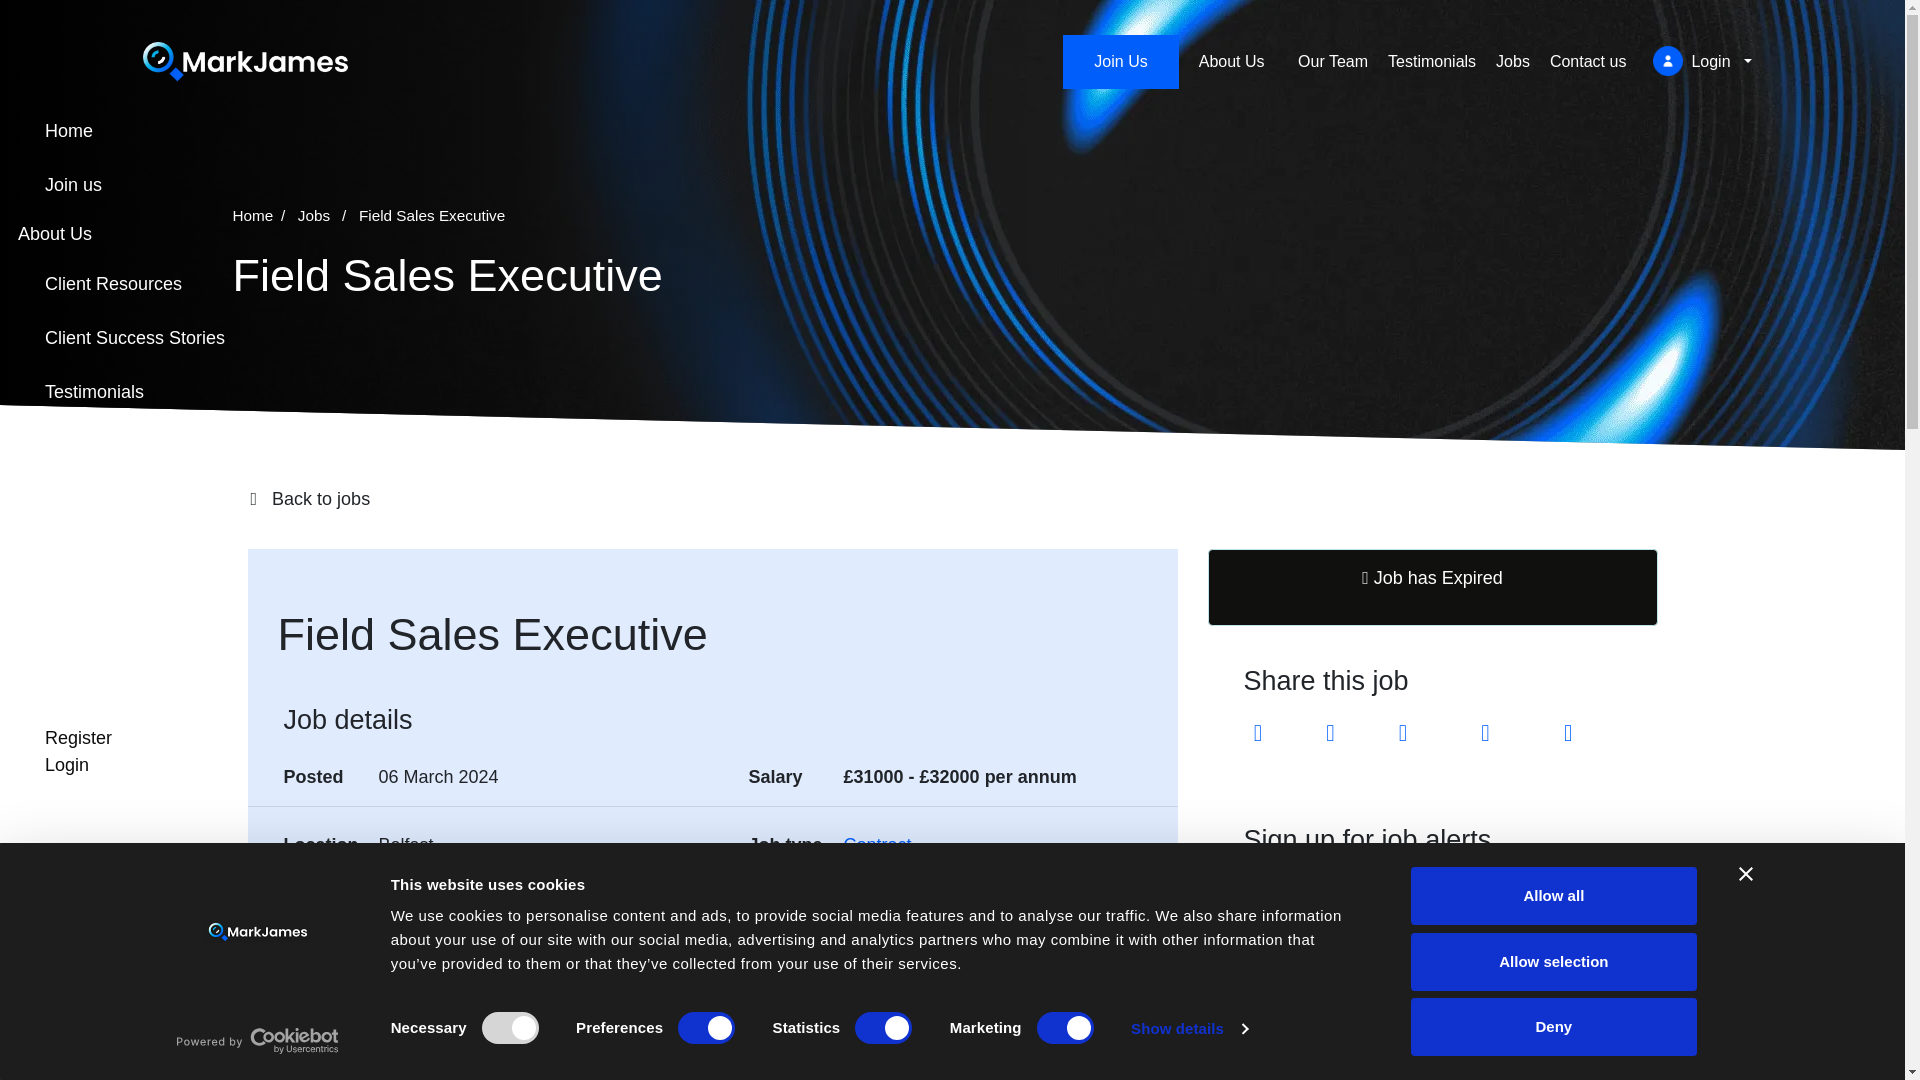  What do you see at coordinates (1238, 62) in the screenshot?
I see `About Us` at bounding box center [1238, 62].